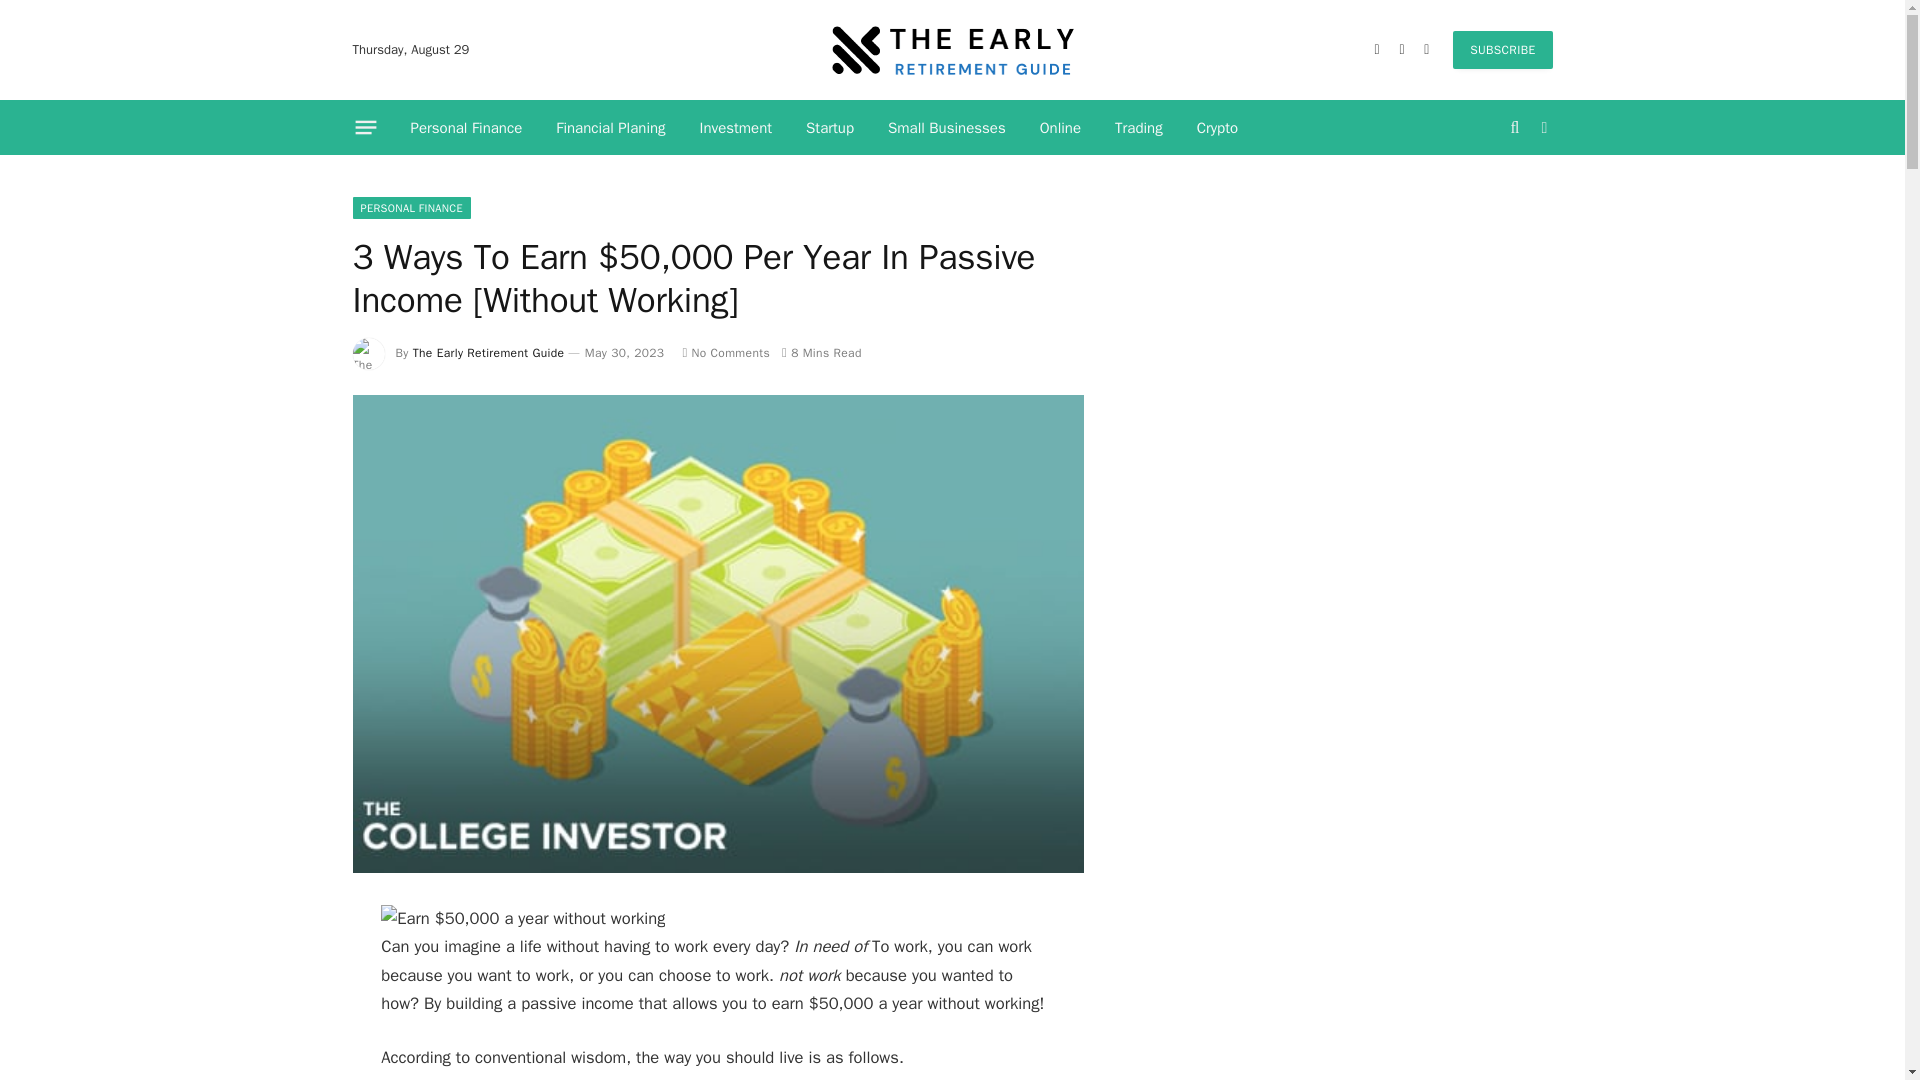  What do you see at coordinates (736, 128) in the screenshot?
I see `Investment` at bounding box center [736, 128].